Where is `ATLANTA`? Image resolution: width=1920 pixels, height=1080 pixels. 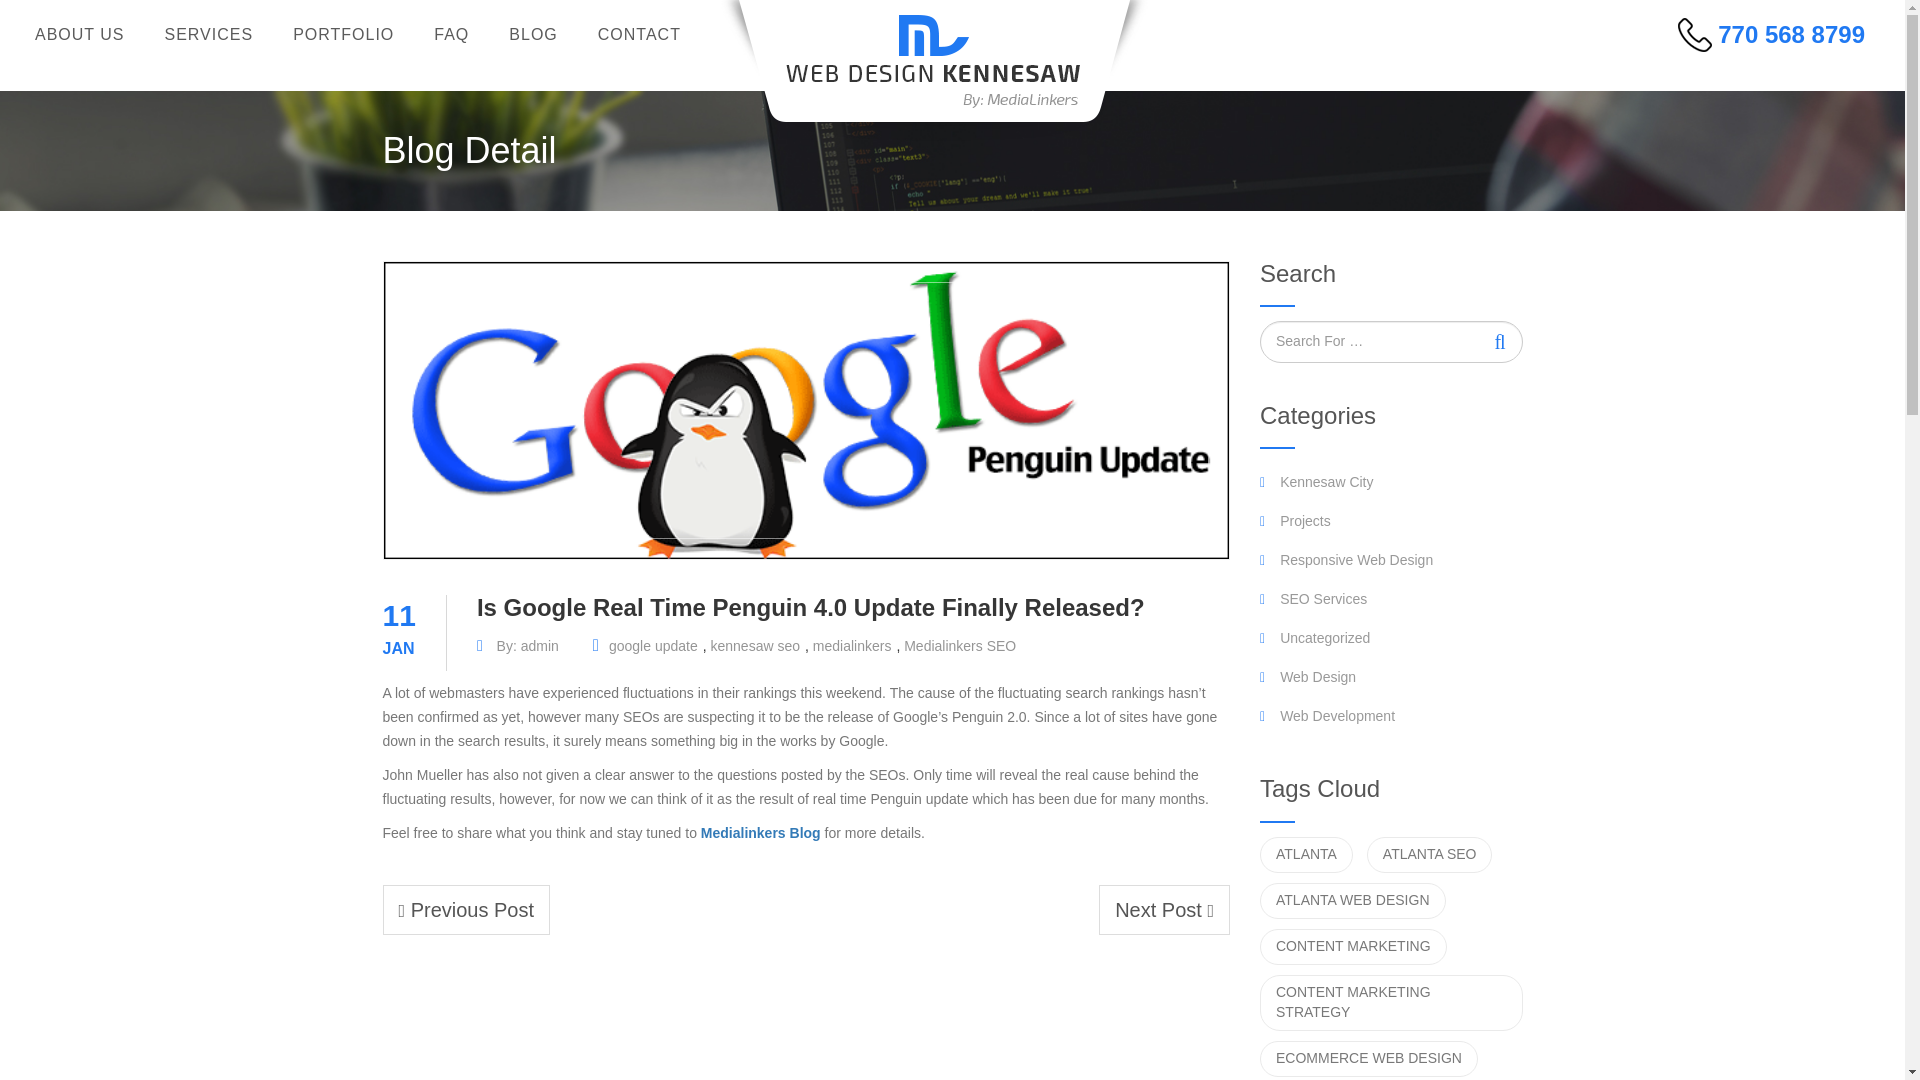
ATLANTA is located at coordinates (1306, 854).